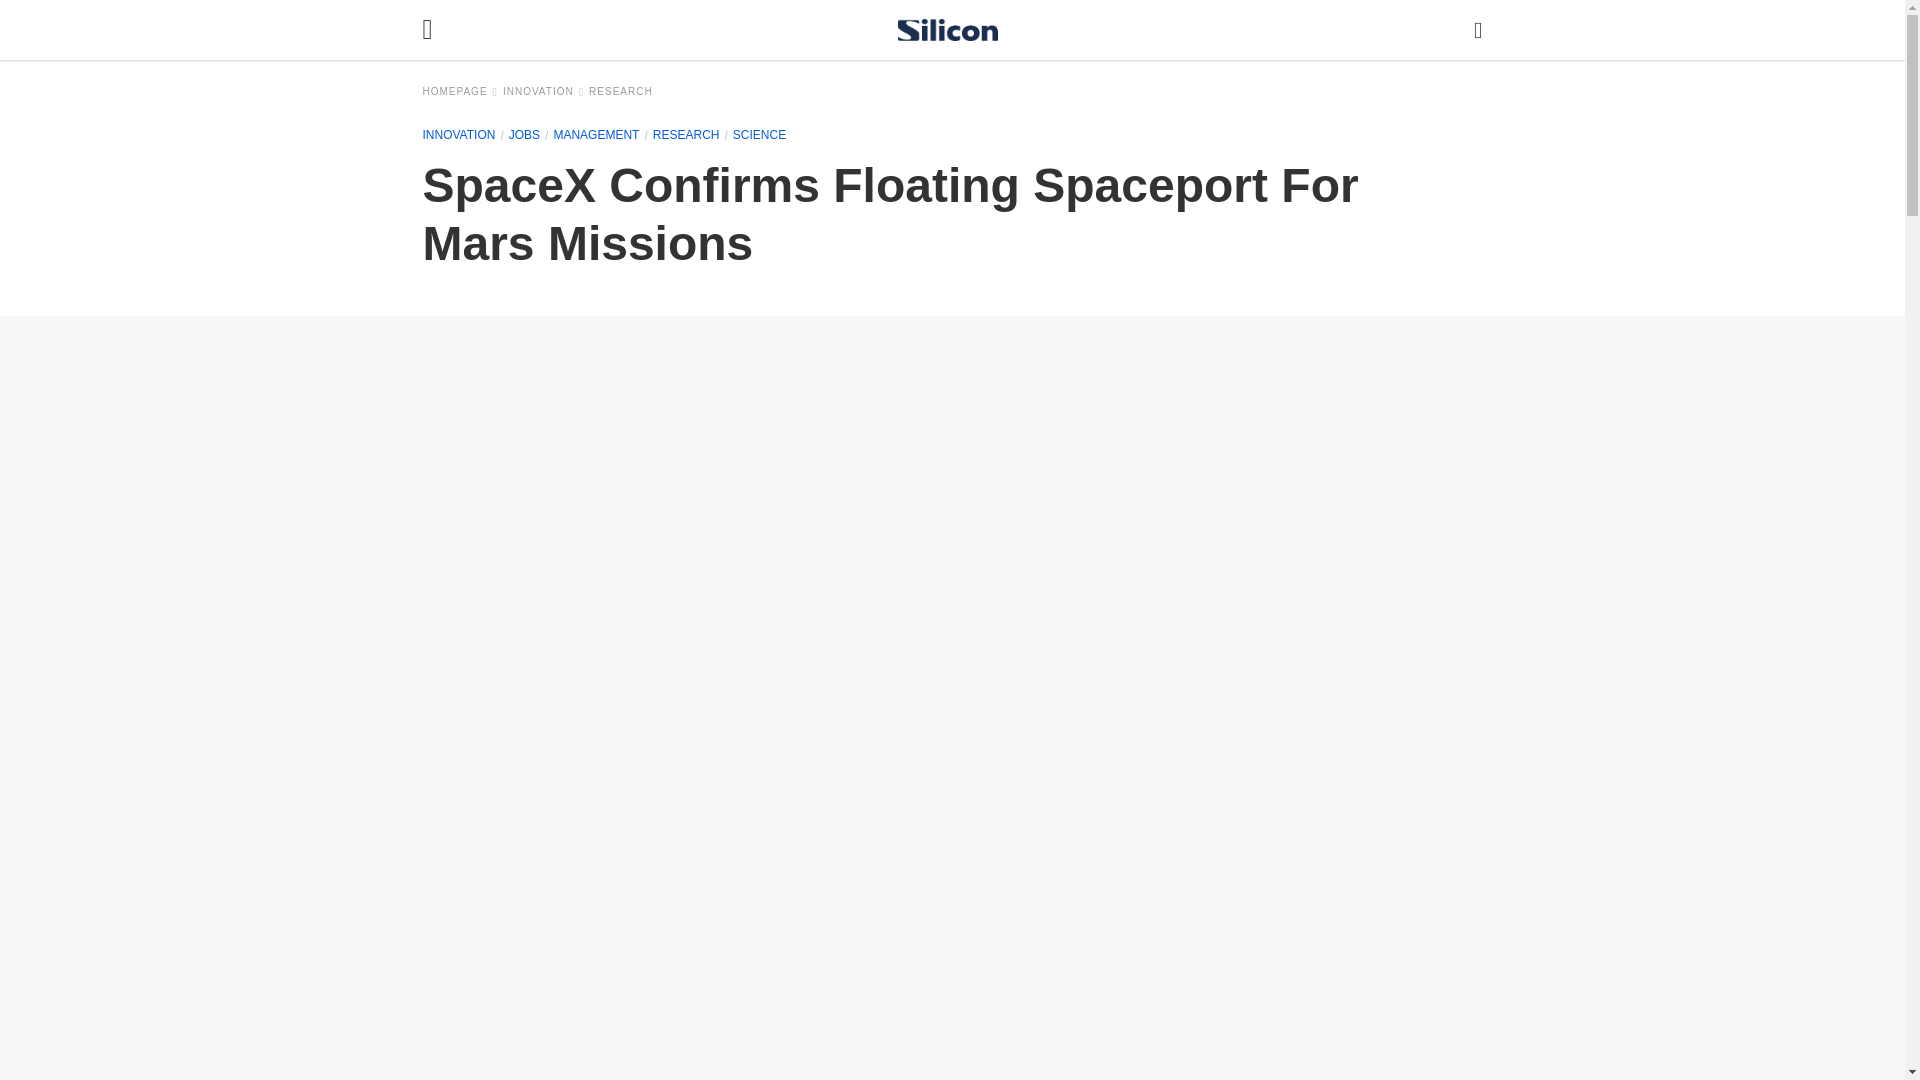 Image resolution: width=1920 pixels, height=1080 pixels. What do you see at coordinates (524, 134) in the screenshot?
I see `Jobs` at bounding box center [524, 134].